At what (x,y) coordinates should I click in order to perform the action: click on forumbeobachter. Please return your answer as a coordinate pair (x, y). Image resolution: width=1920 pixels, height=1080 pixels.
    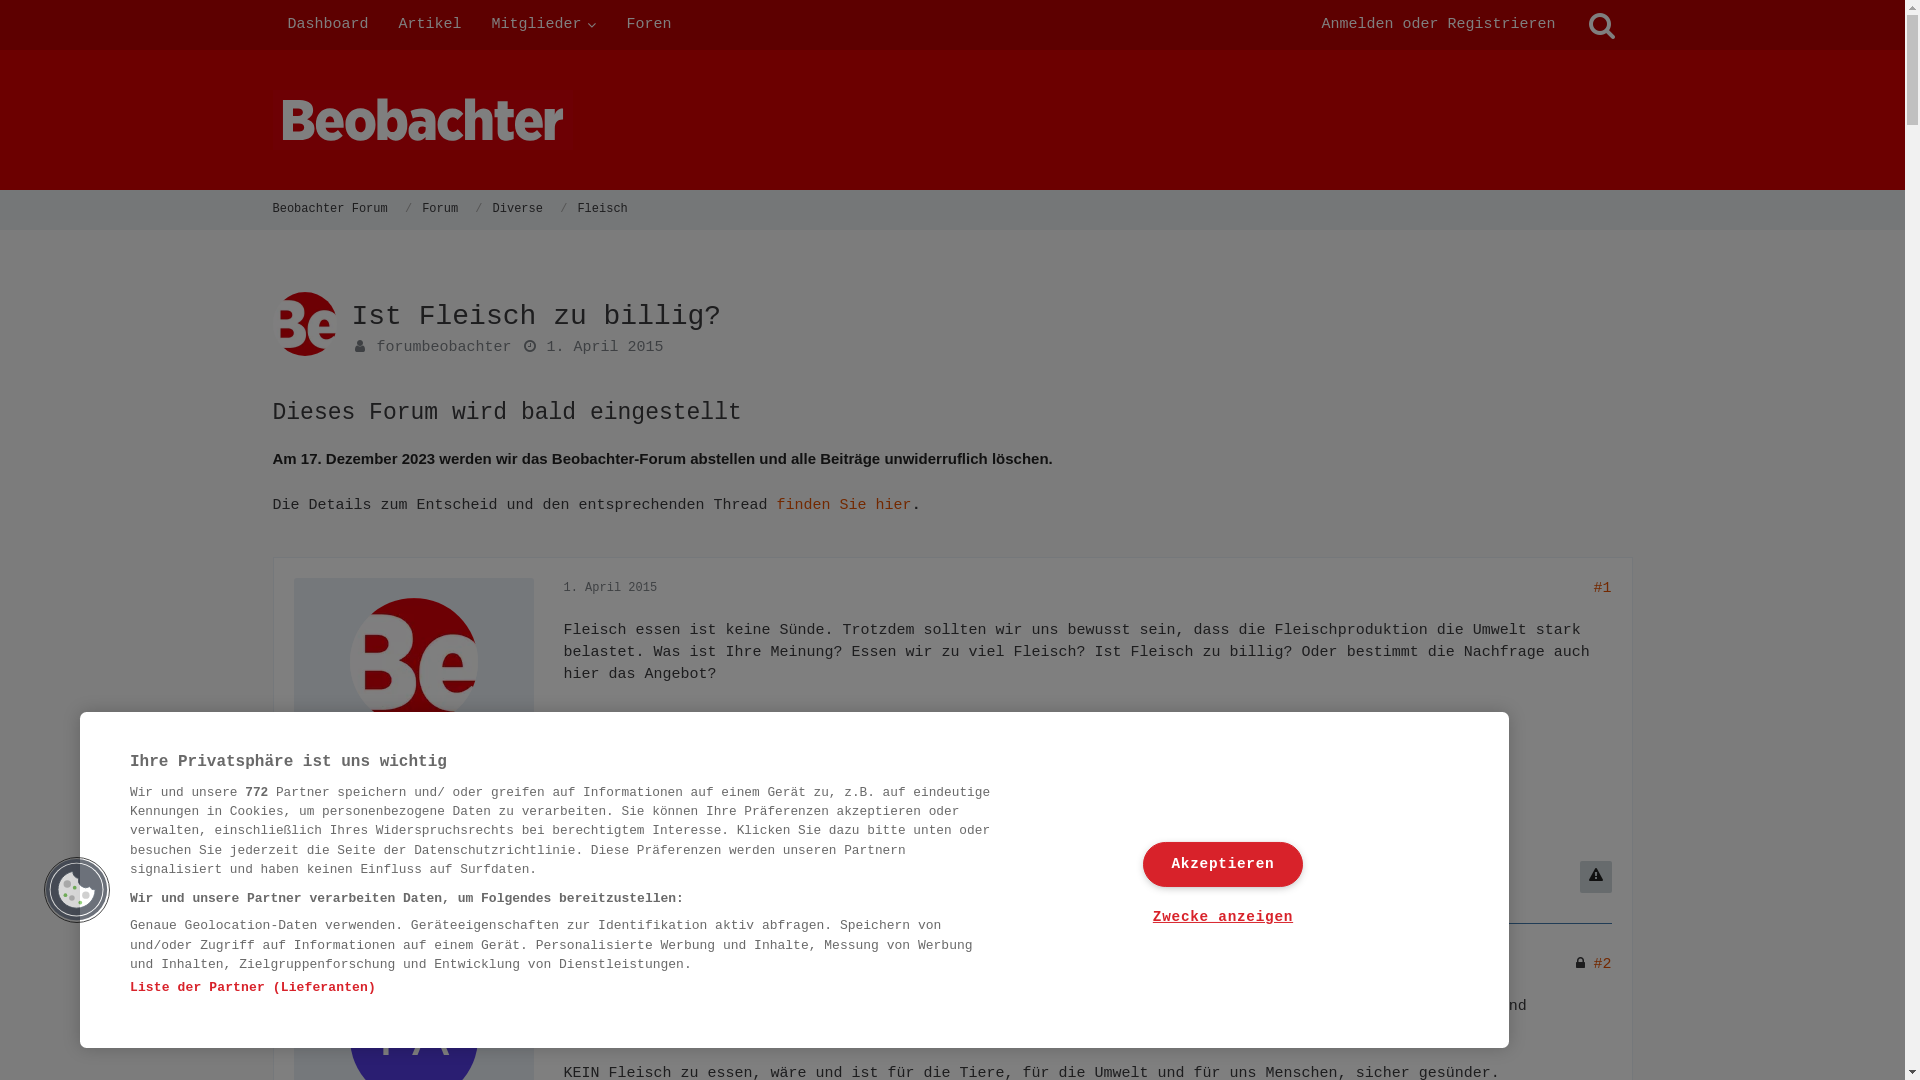
    Looking at the image, I should click on (412, 747).